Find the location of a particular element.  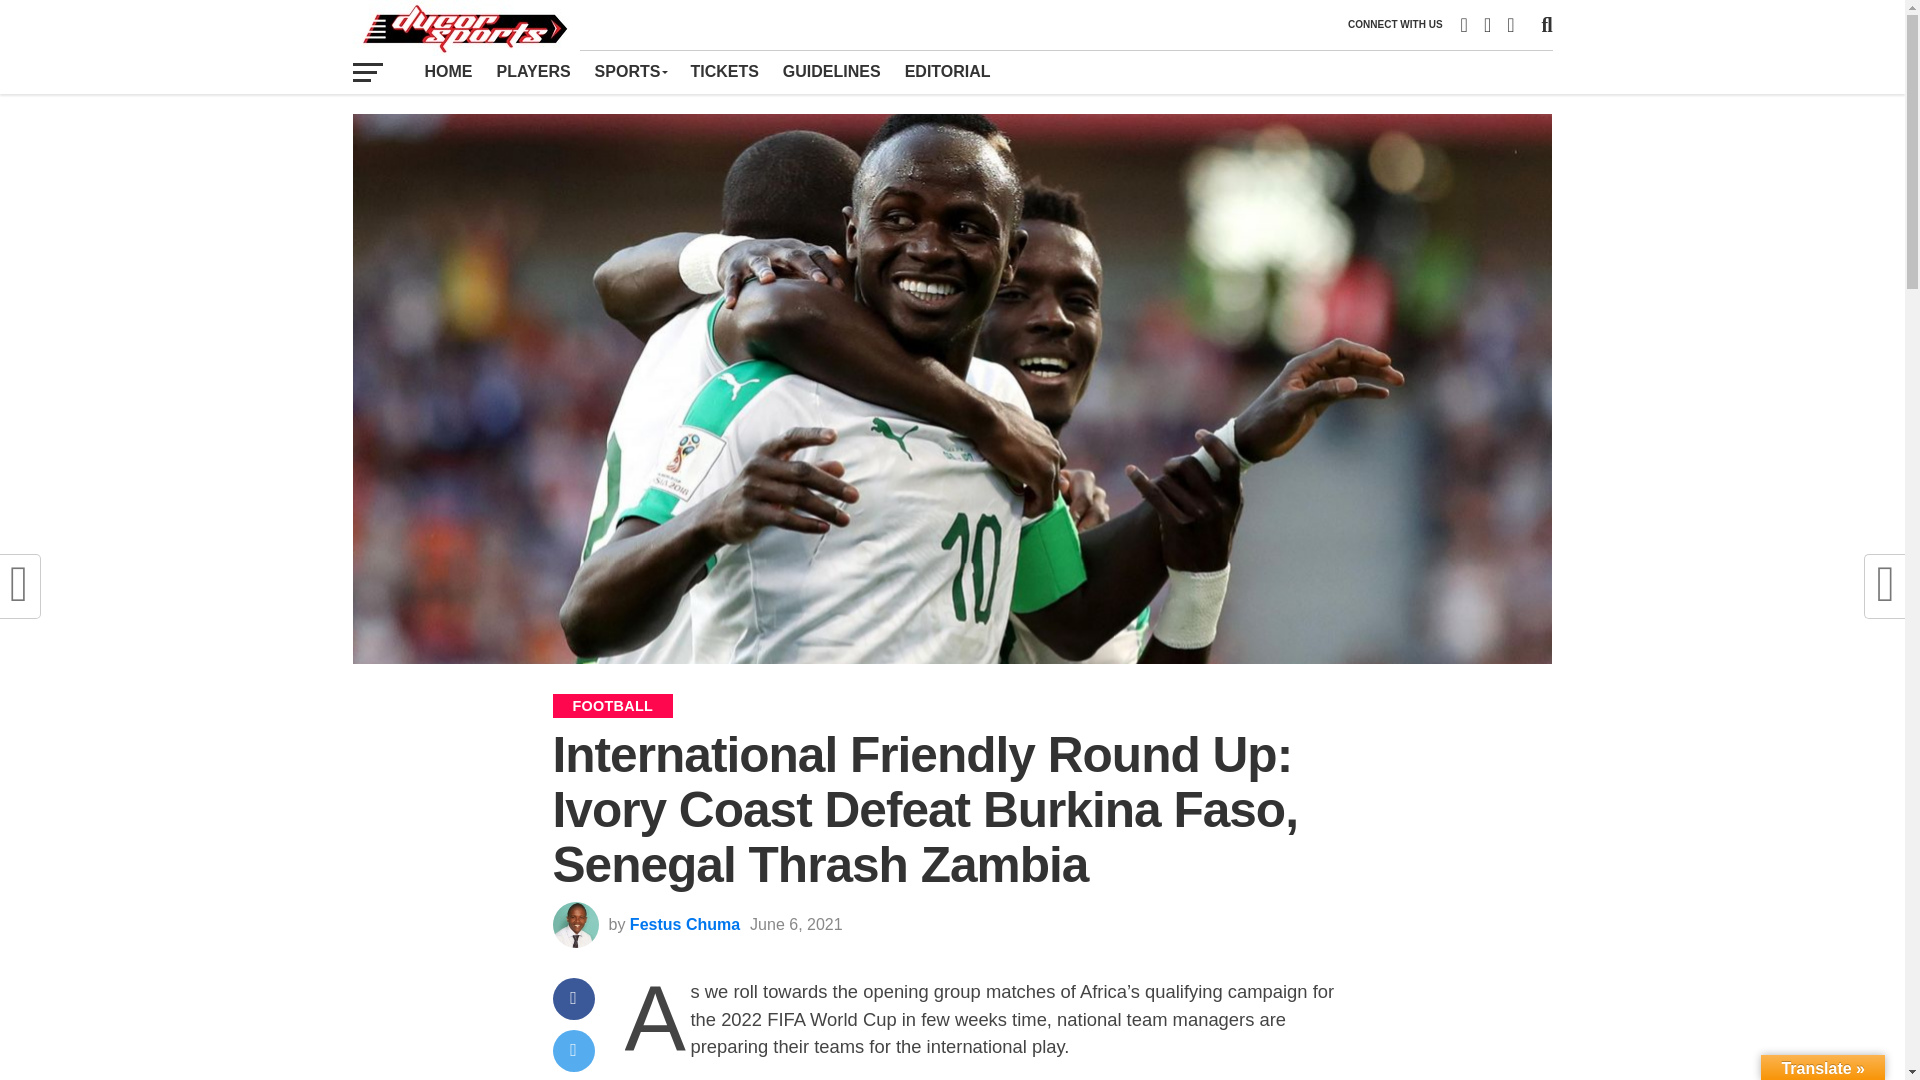

GUIDELINES is located at coordinates (832, 71).